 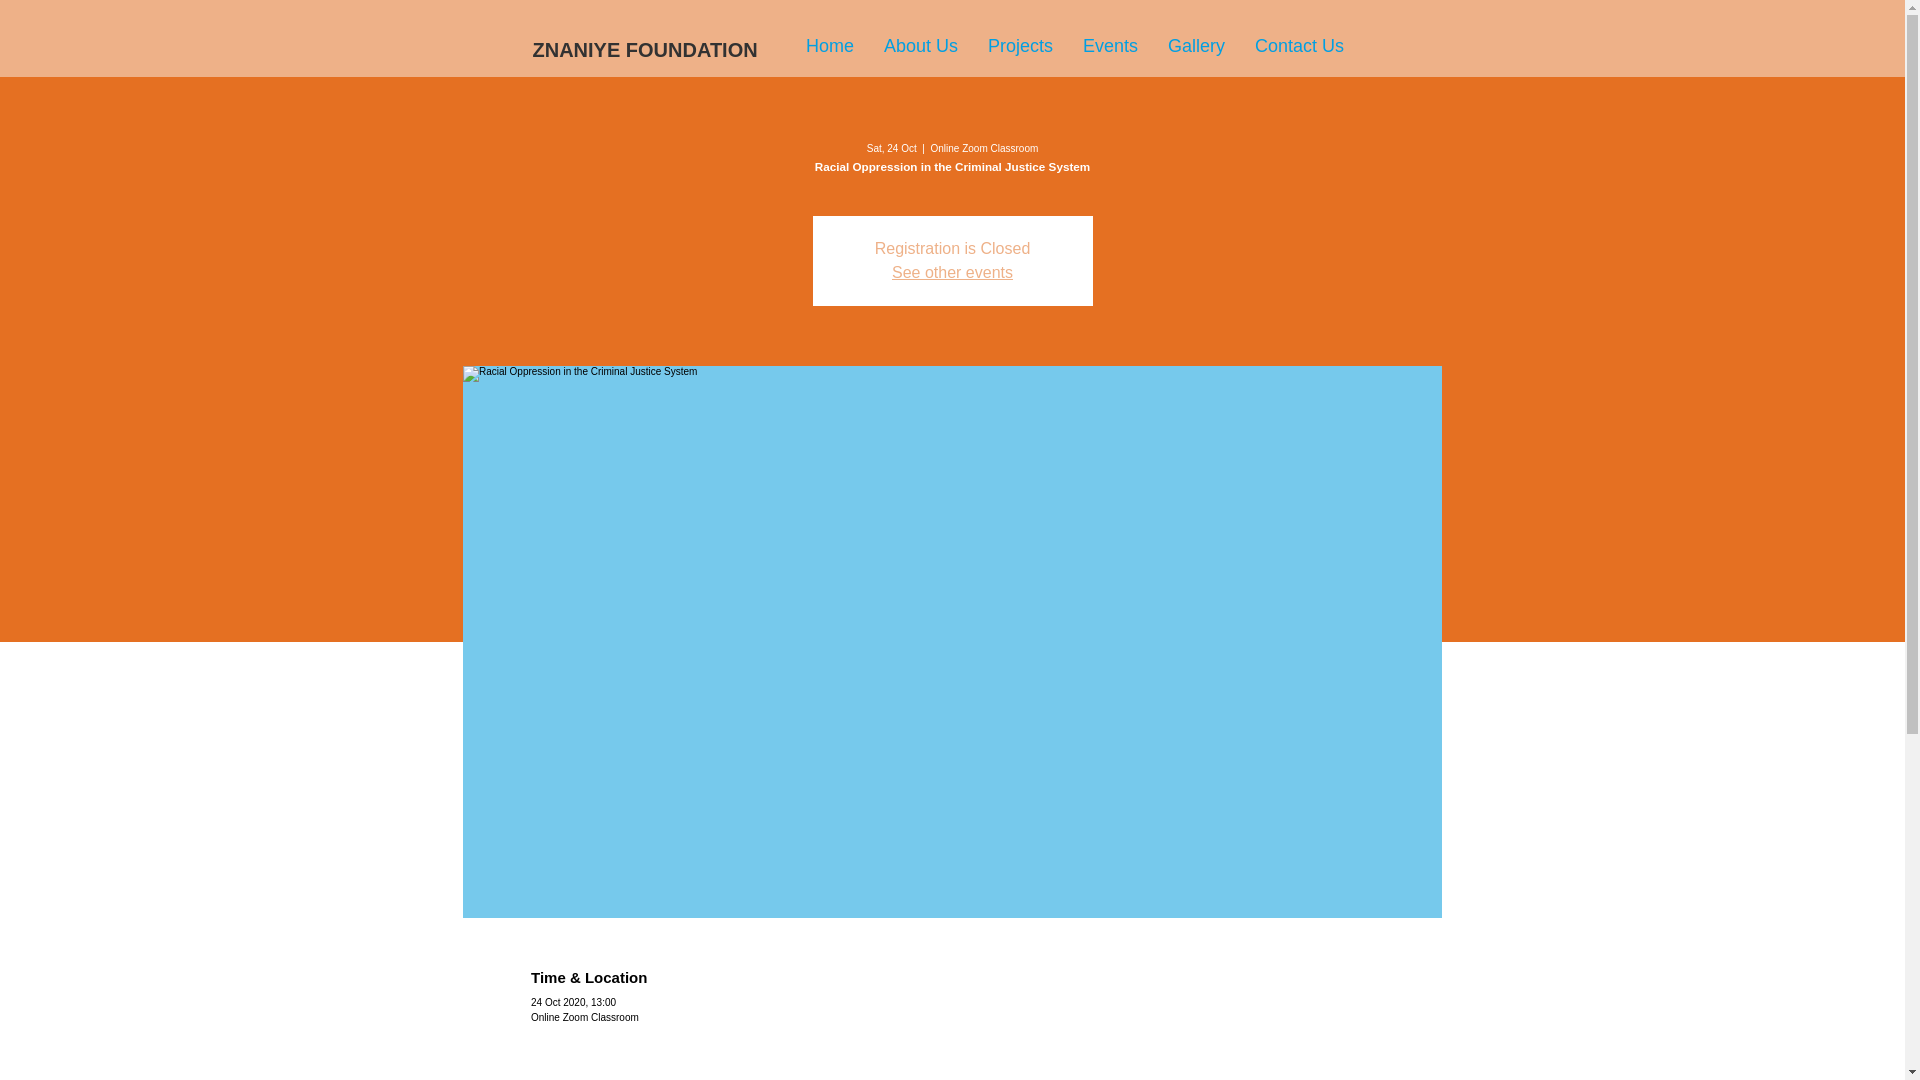 I want to click on ZNANIYE FOUNDATION, so click(x=630, y=48).